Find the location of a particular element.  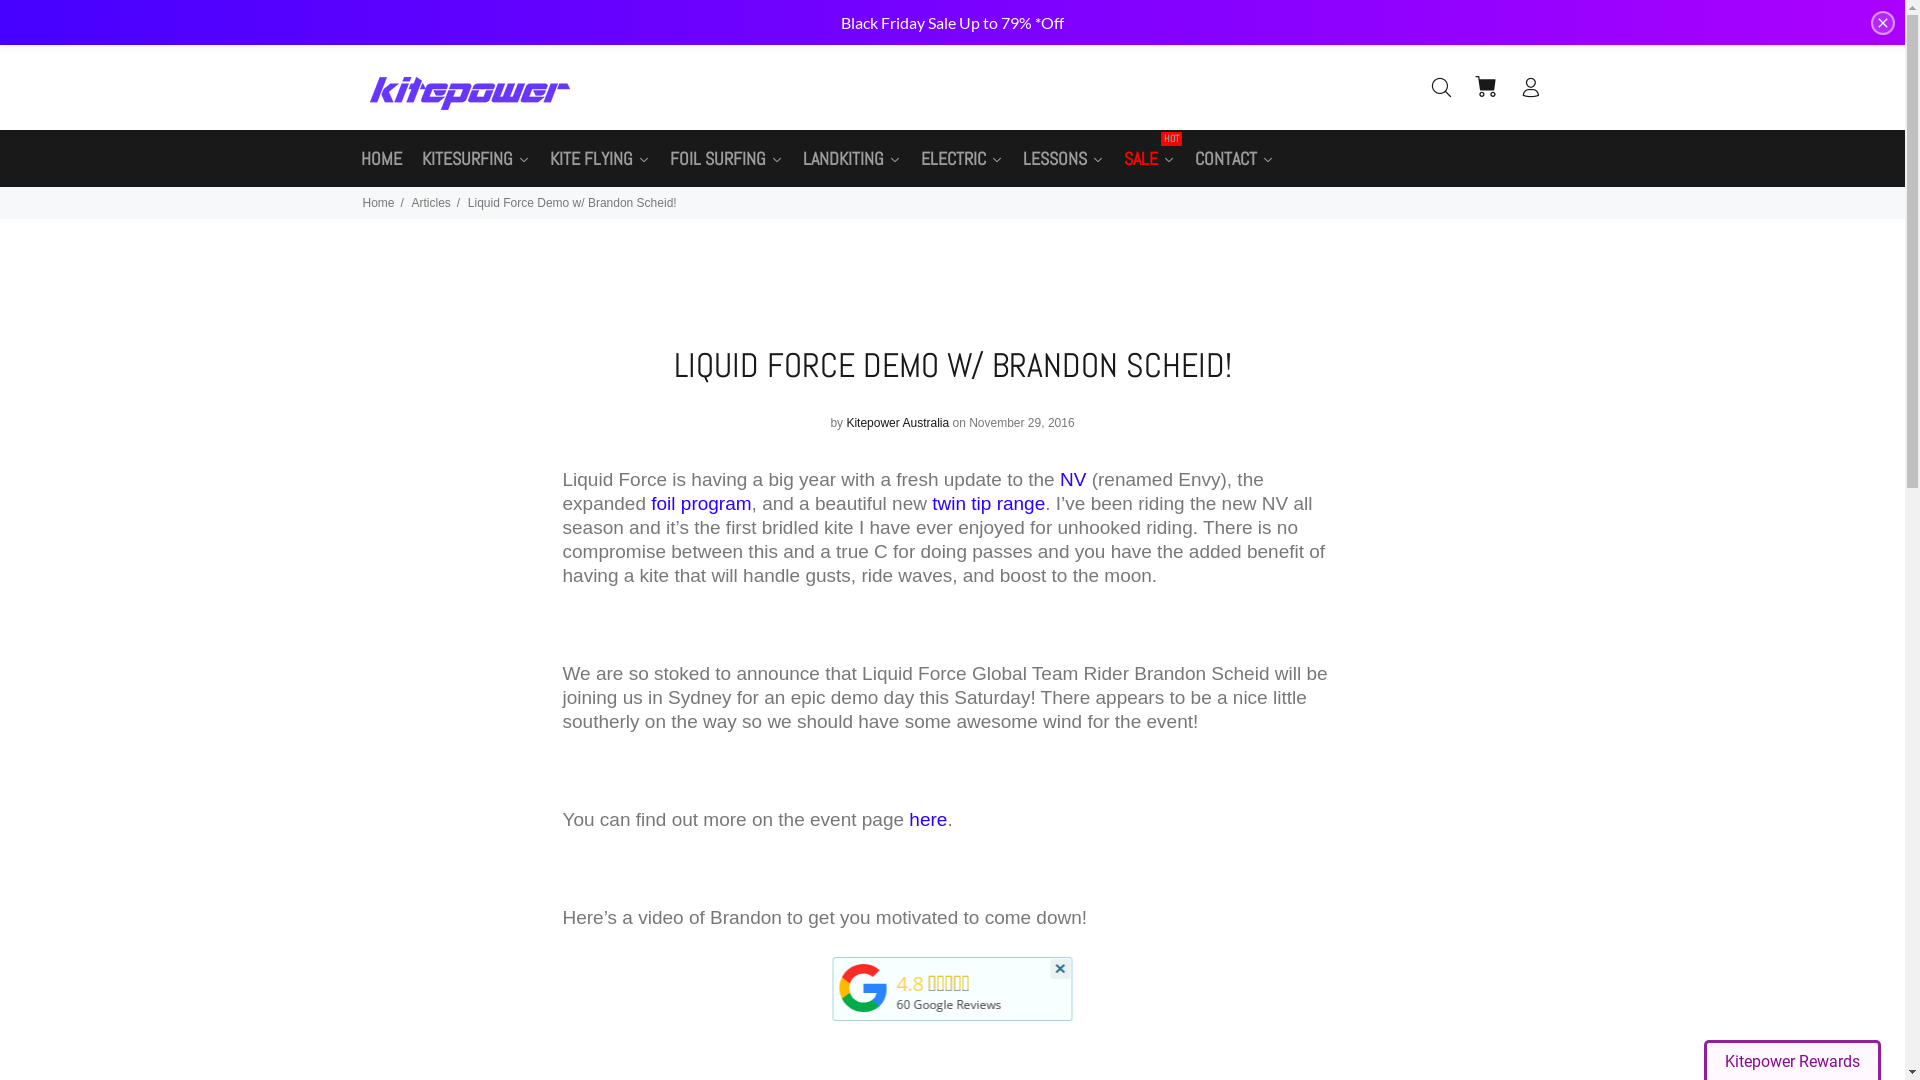

ELECTRIC is located at coordinates (961, 158).